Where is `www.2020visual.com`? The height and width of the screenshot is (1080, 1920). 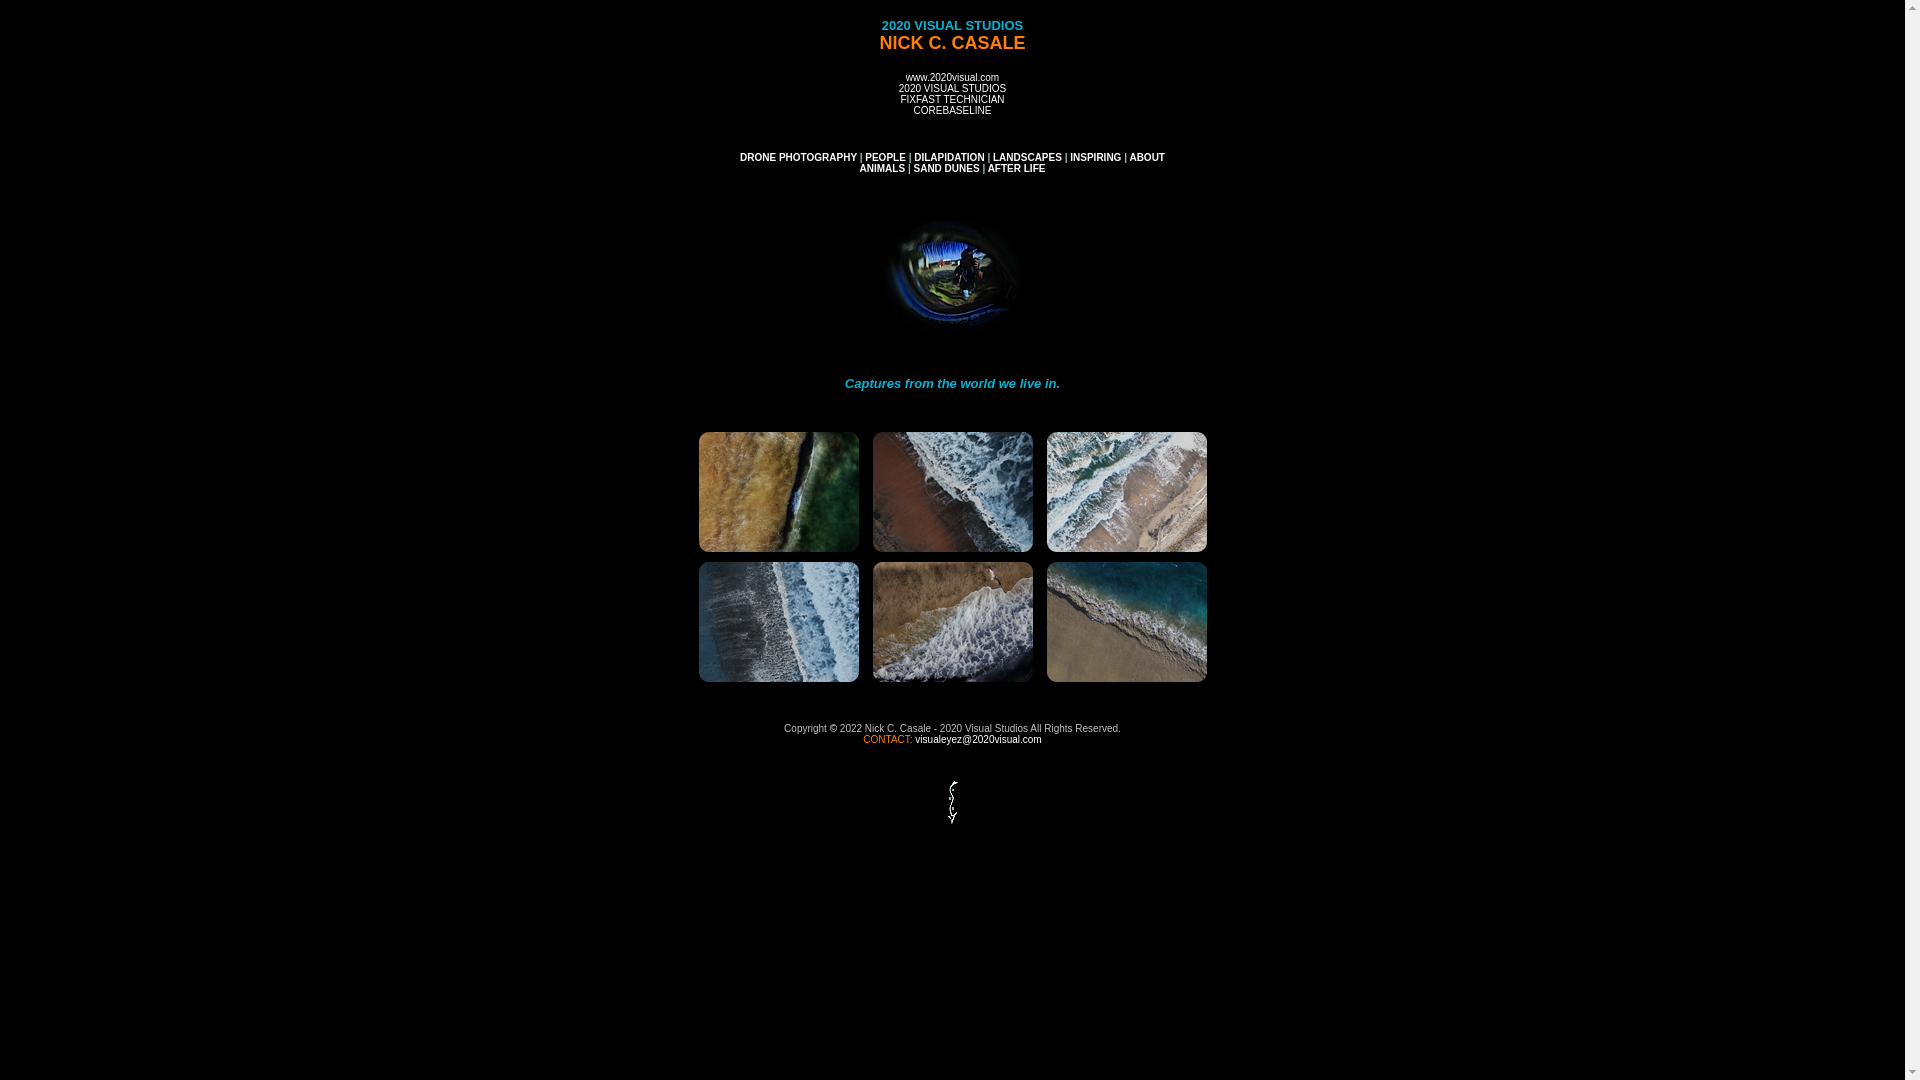 www.2020visual.com is located at coordinates (952, 78).